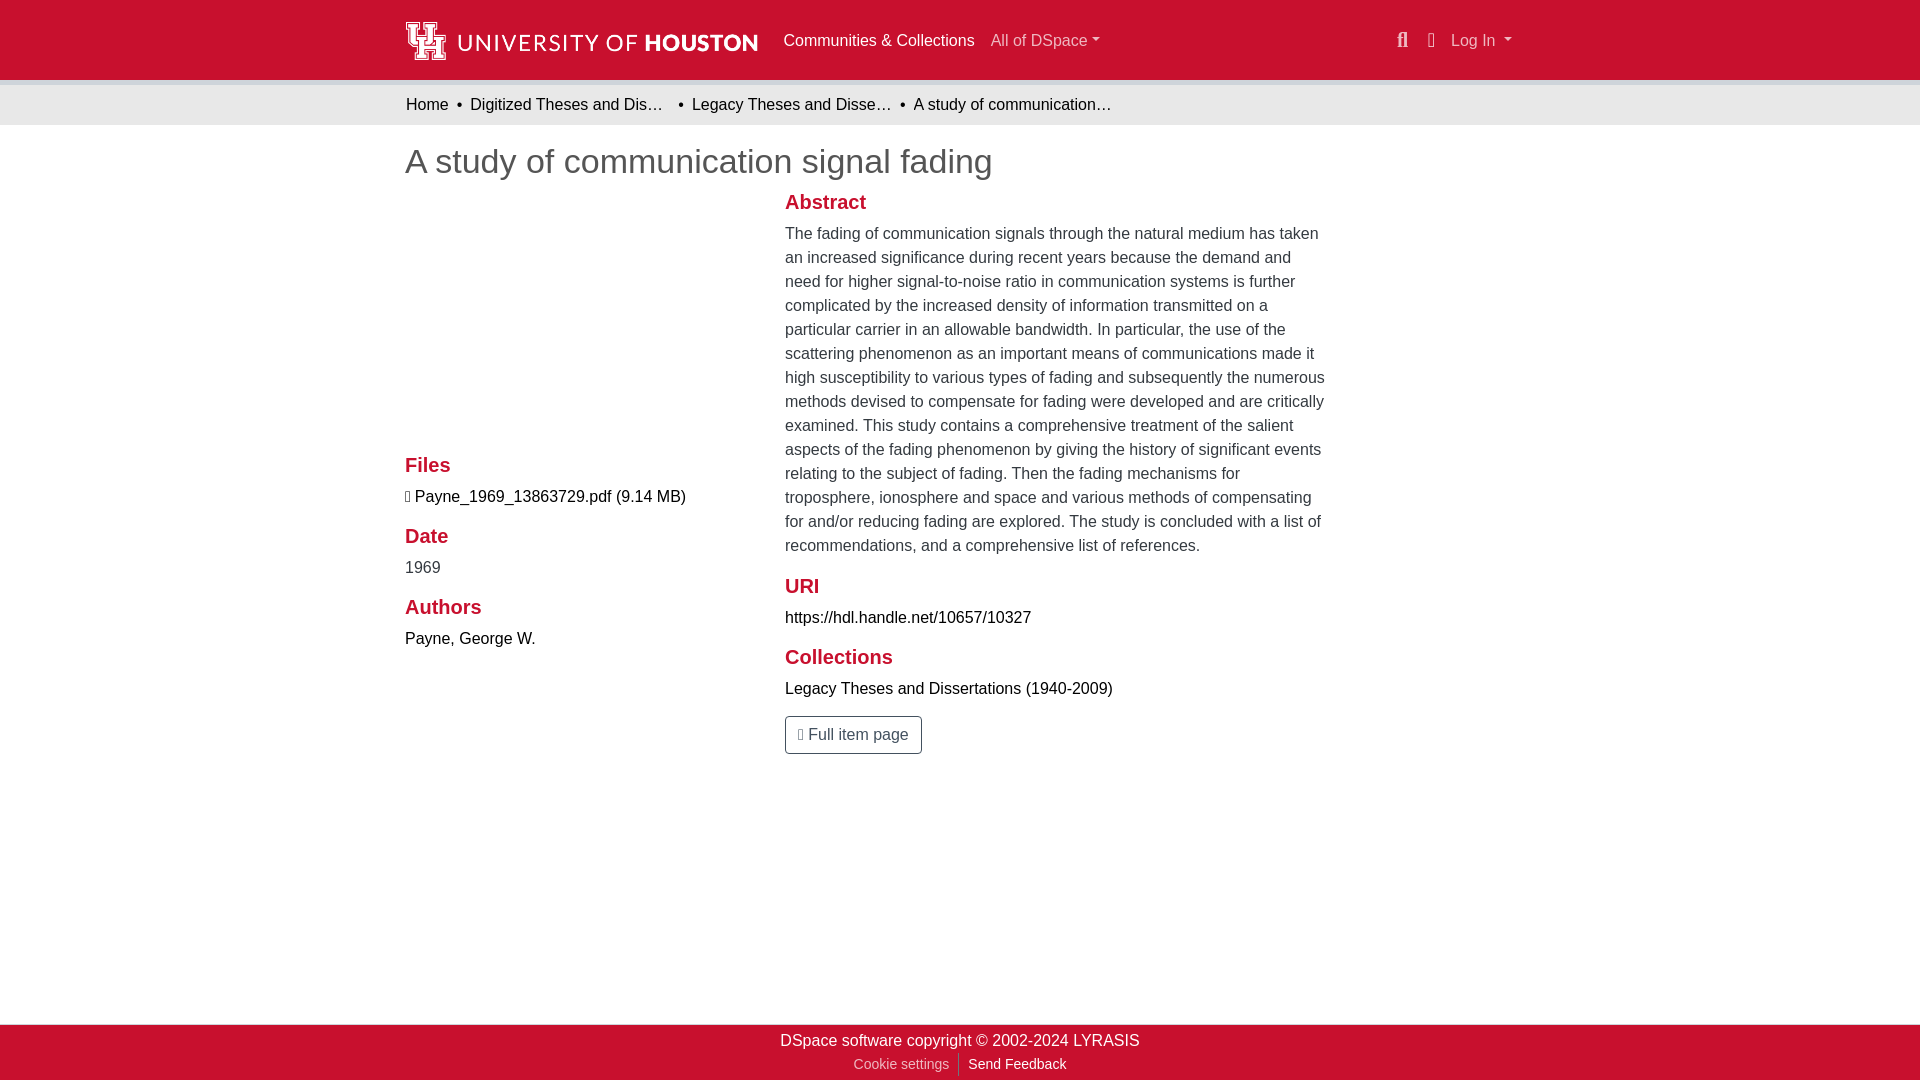 The width and height of the screenshot is (1920, 1080). Describe the element at coordinates (1045, 40) in the screenshot. I see `All of DSpace` at that location.